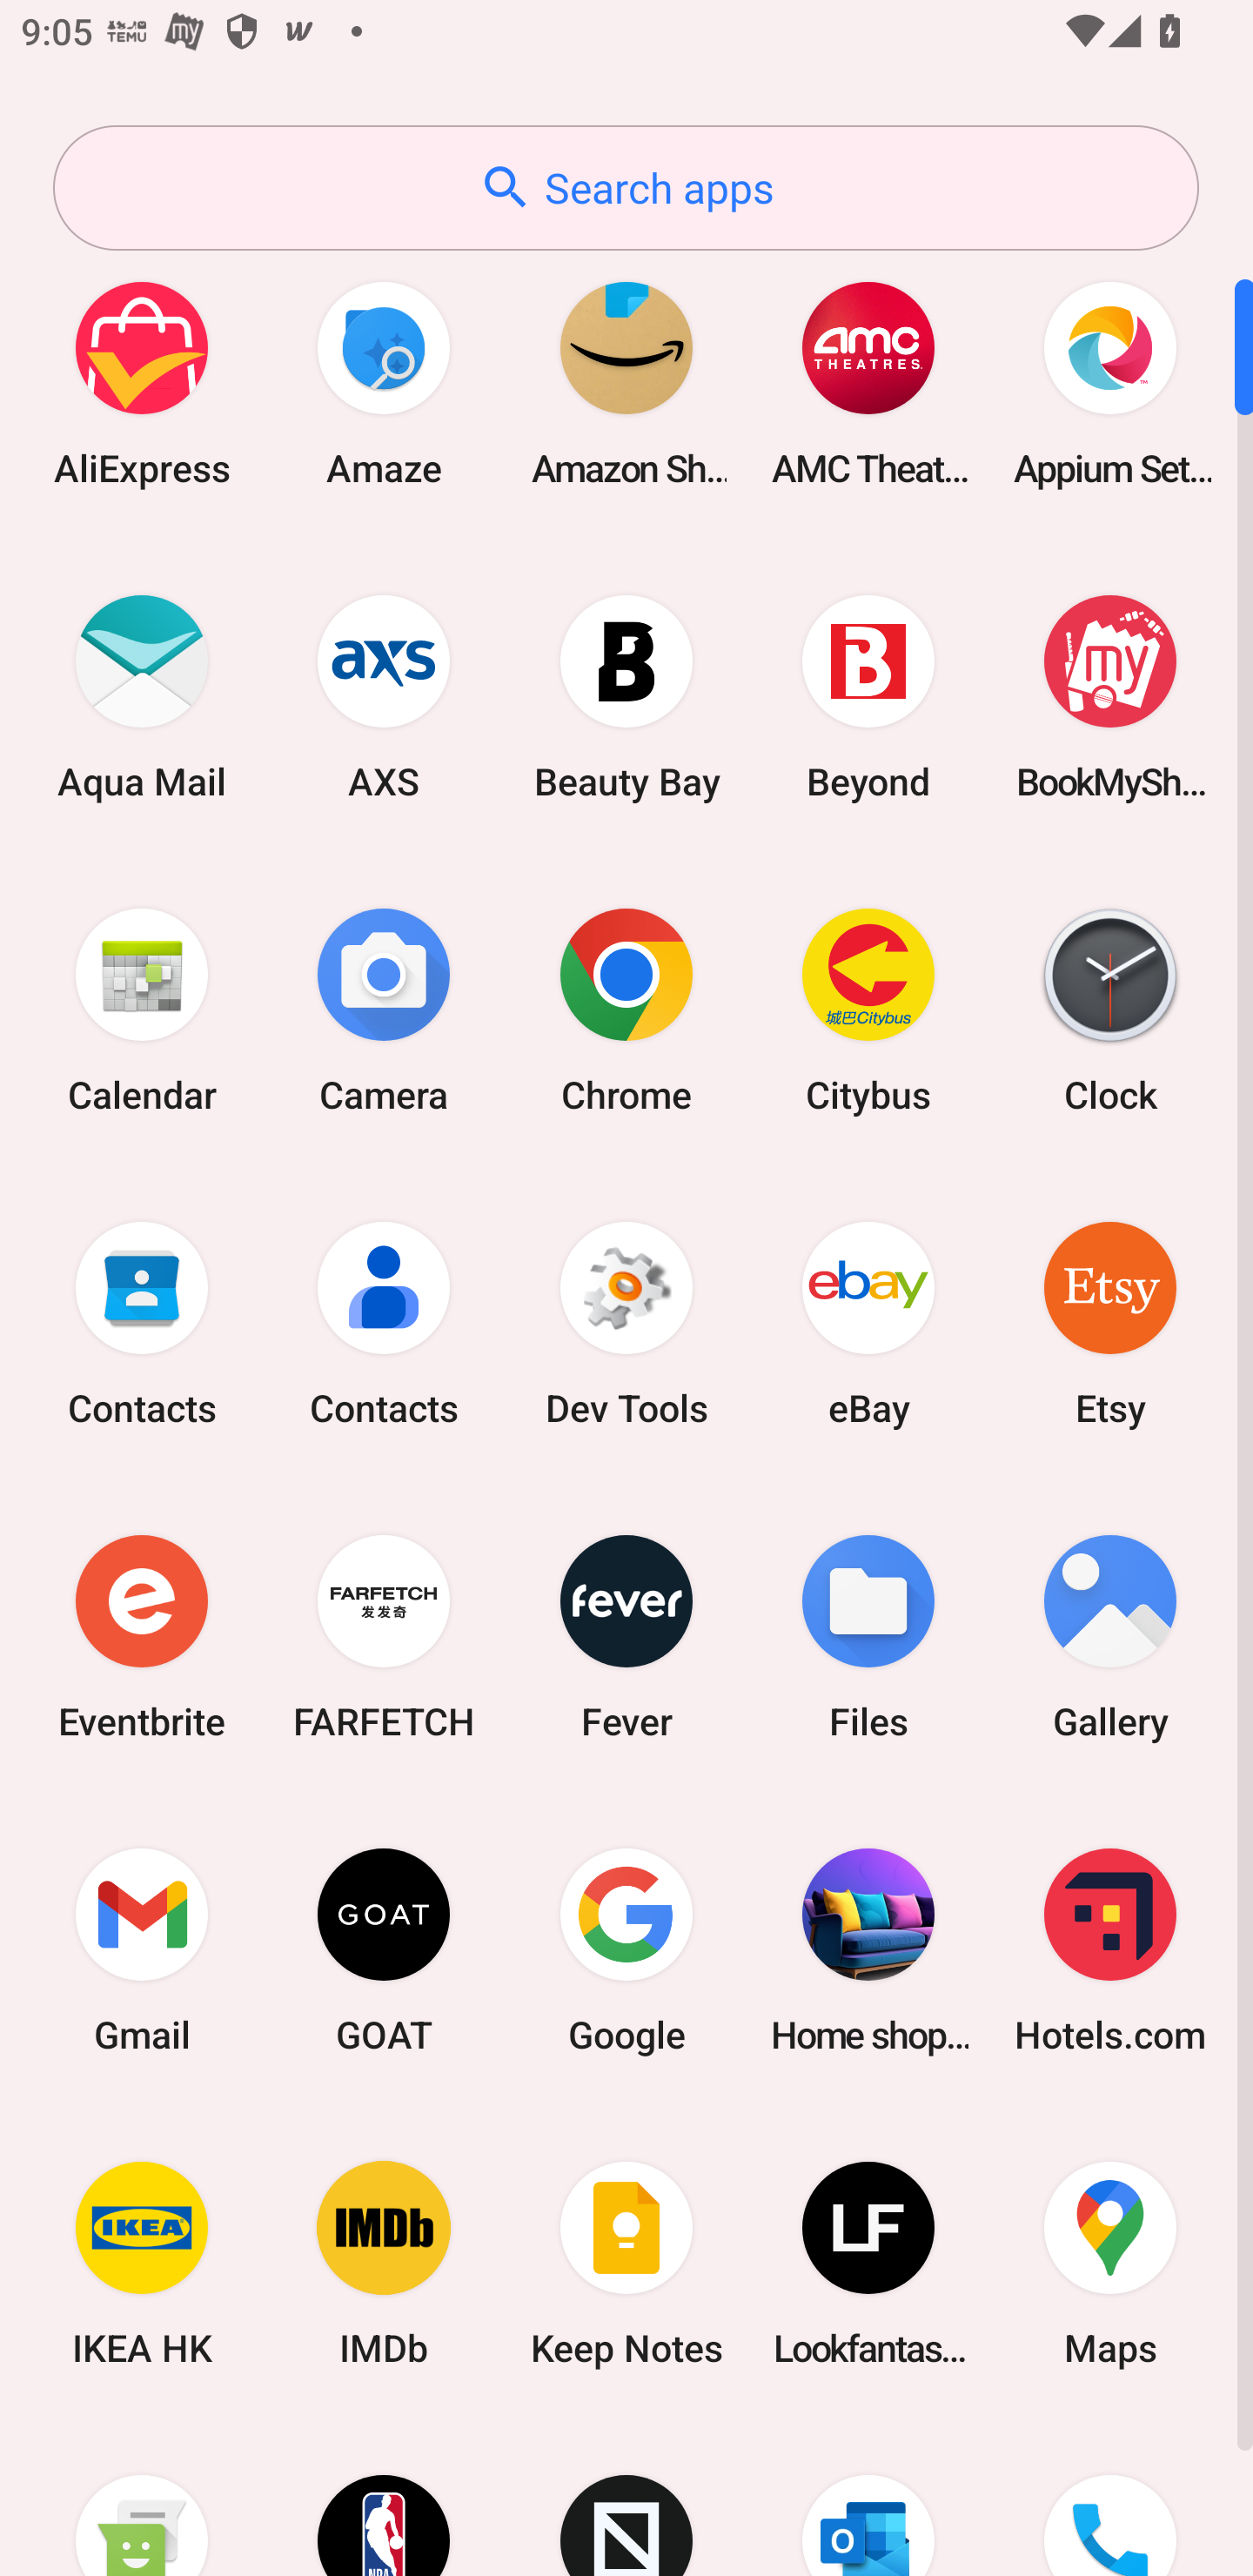  I want to click on Contacts, so click(142, 1323).